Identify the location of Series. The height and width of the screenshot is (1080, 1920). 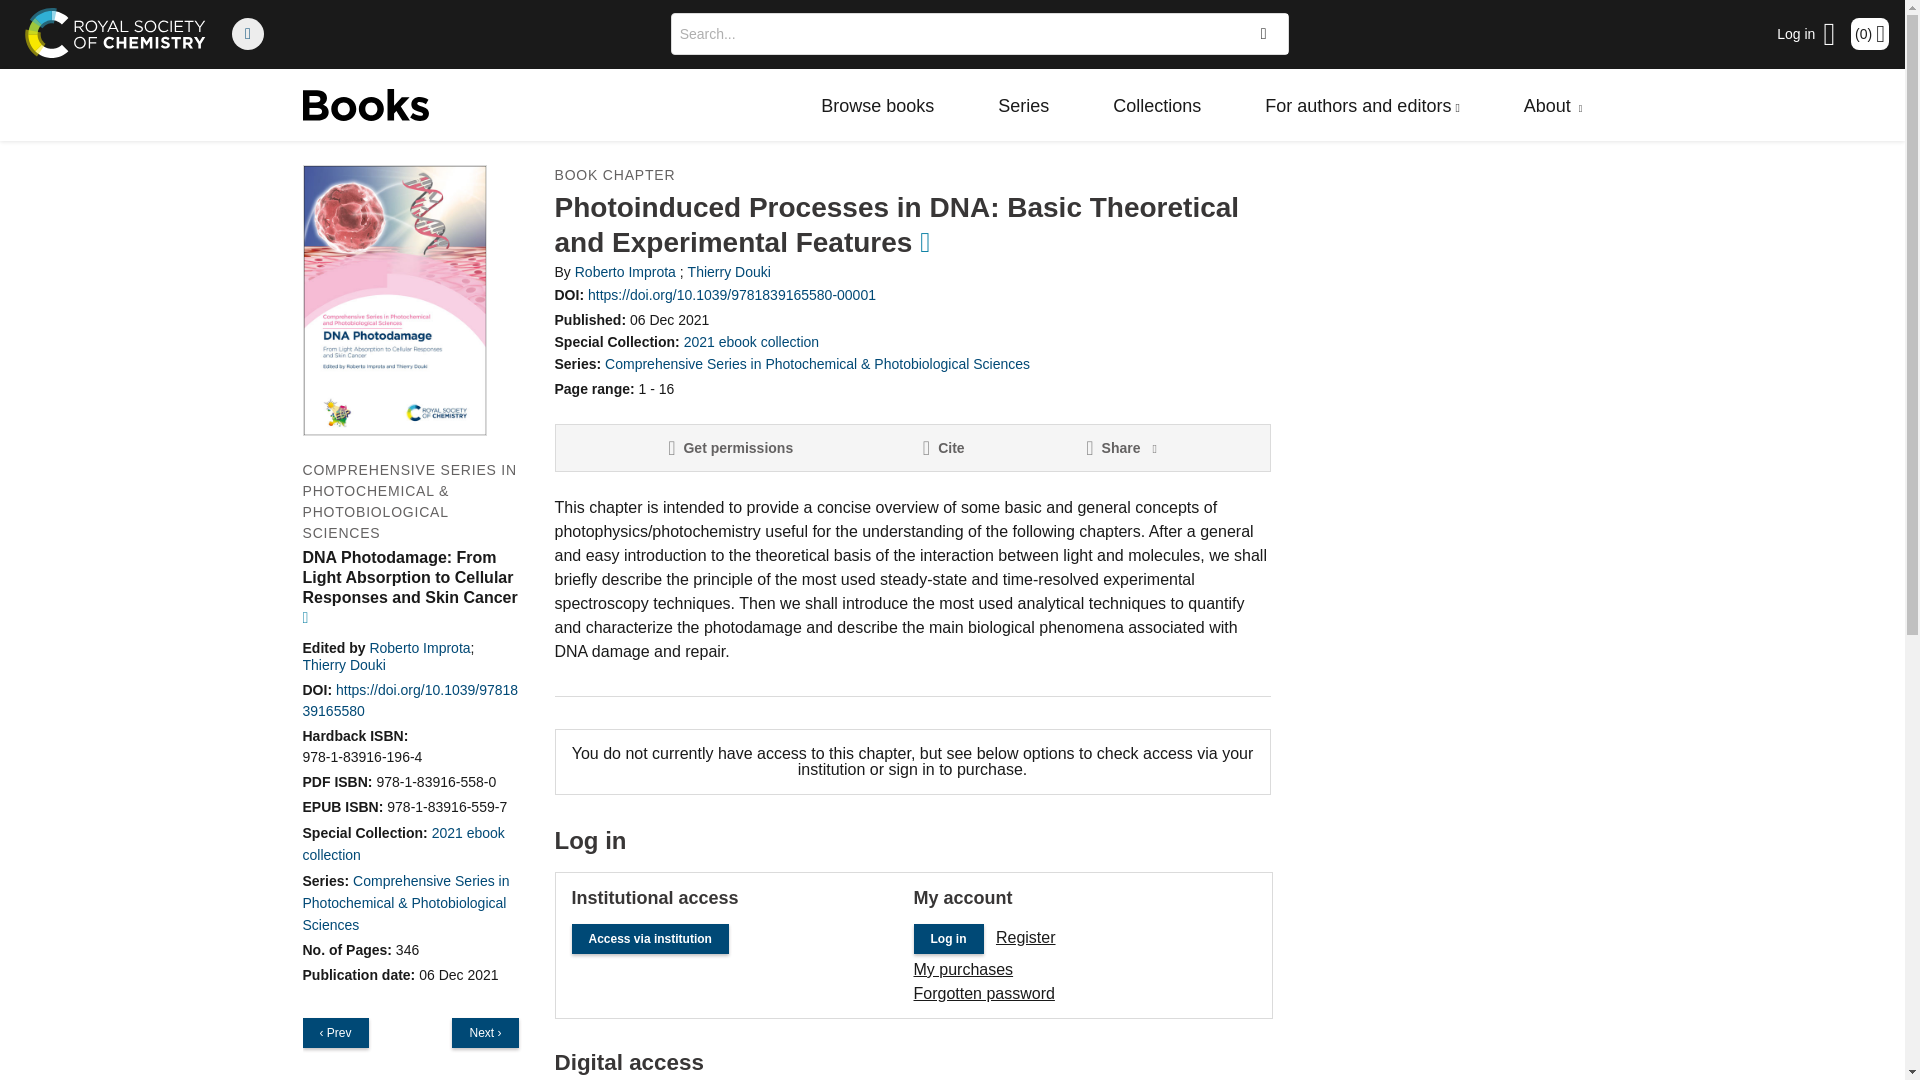
(1023, 105).